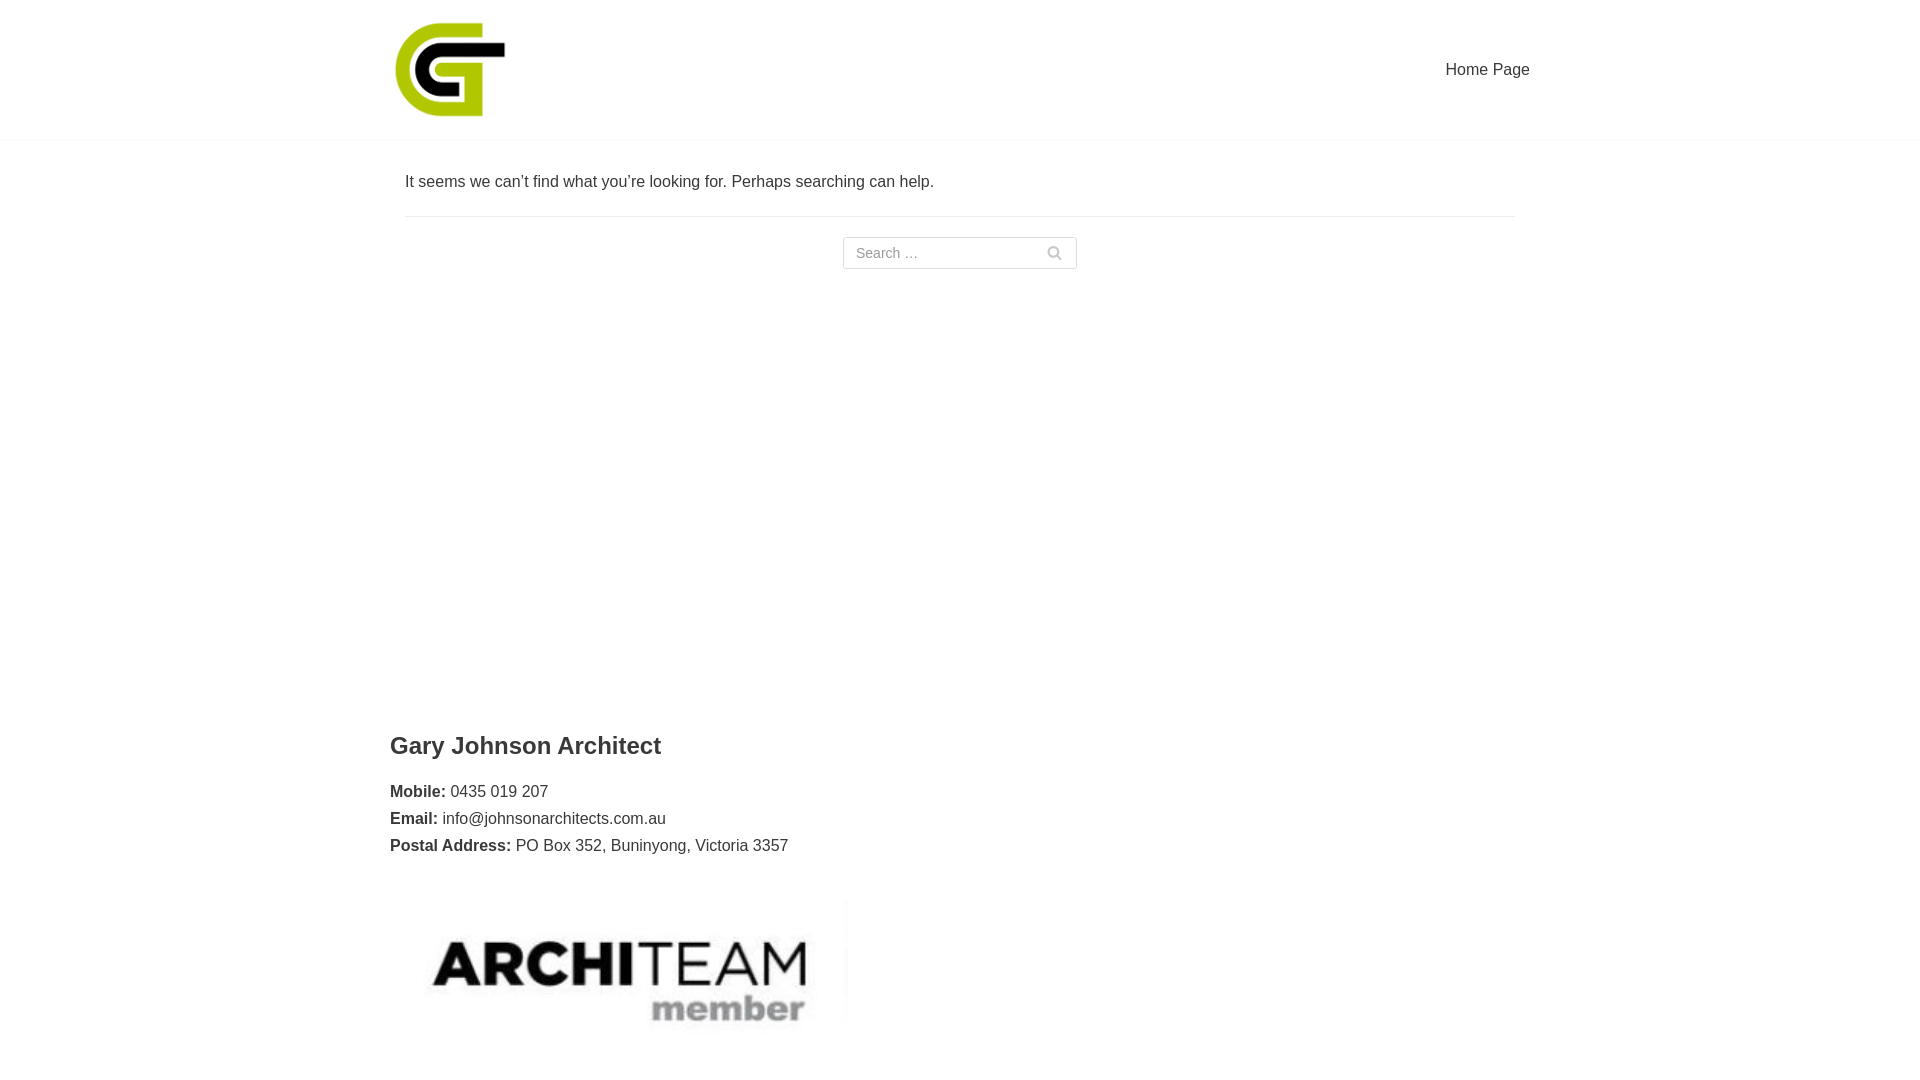  What do you see at coordinates (20, 42) in the screenshot?
I see `Skip to content` at bounding box center [20, 42].